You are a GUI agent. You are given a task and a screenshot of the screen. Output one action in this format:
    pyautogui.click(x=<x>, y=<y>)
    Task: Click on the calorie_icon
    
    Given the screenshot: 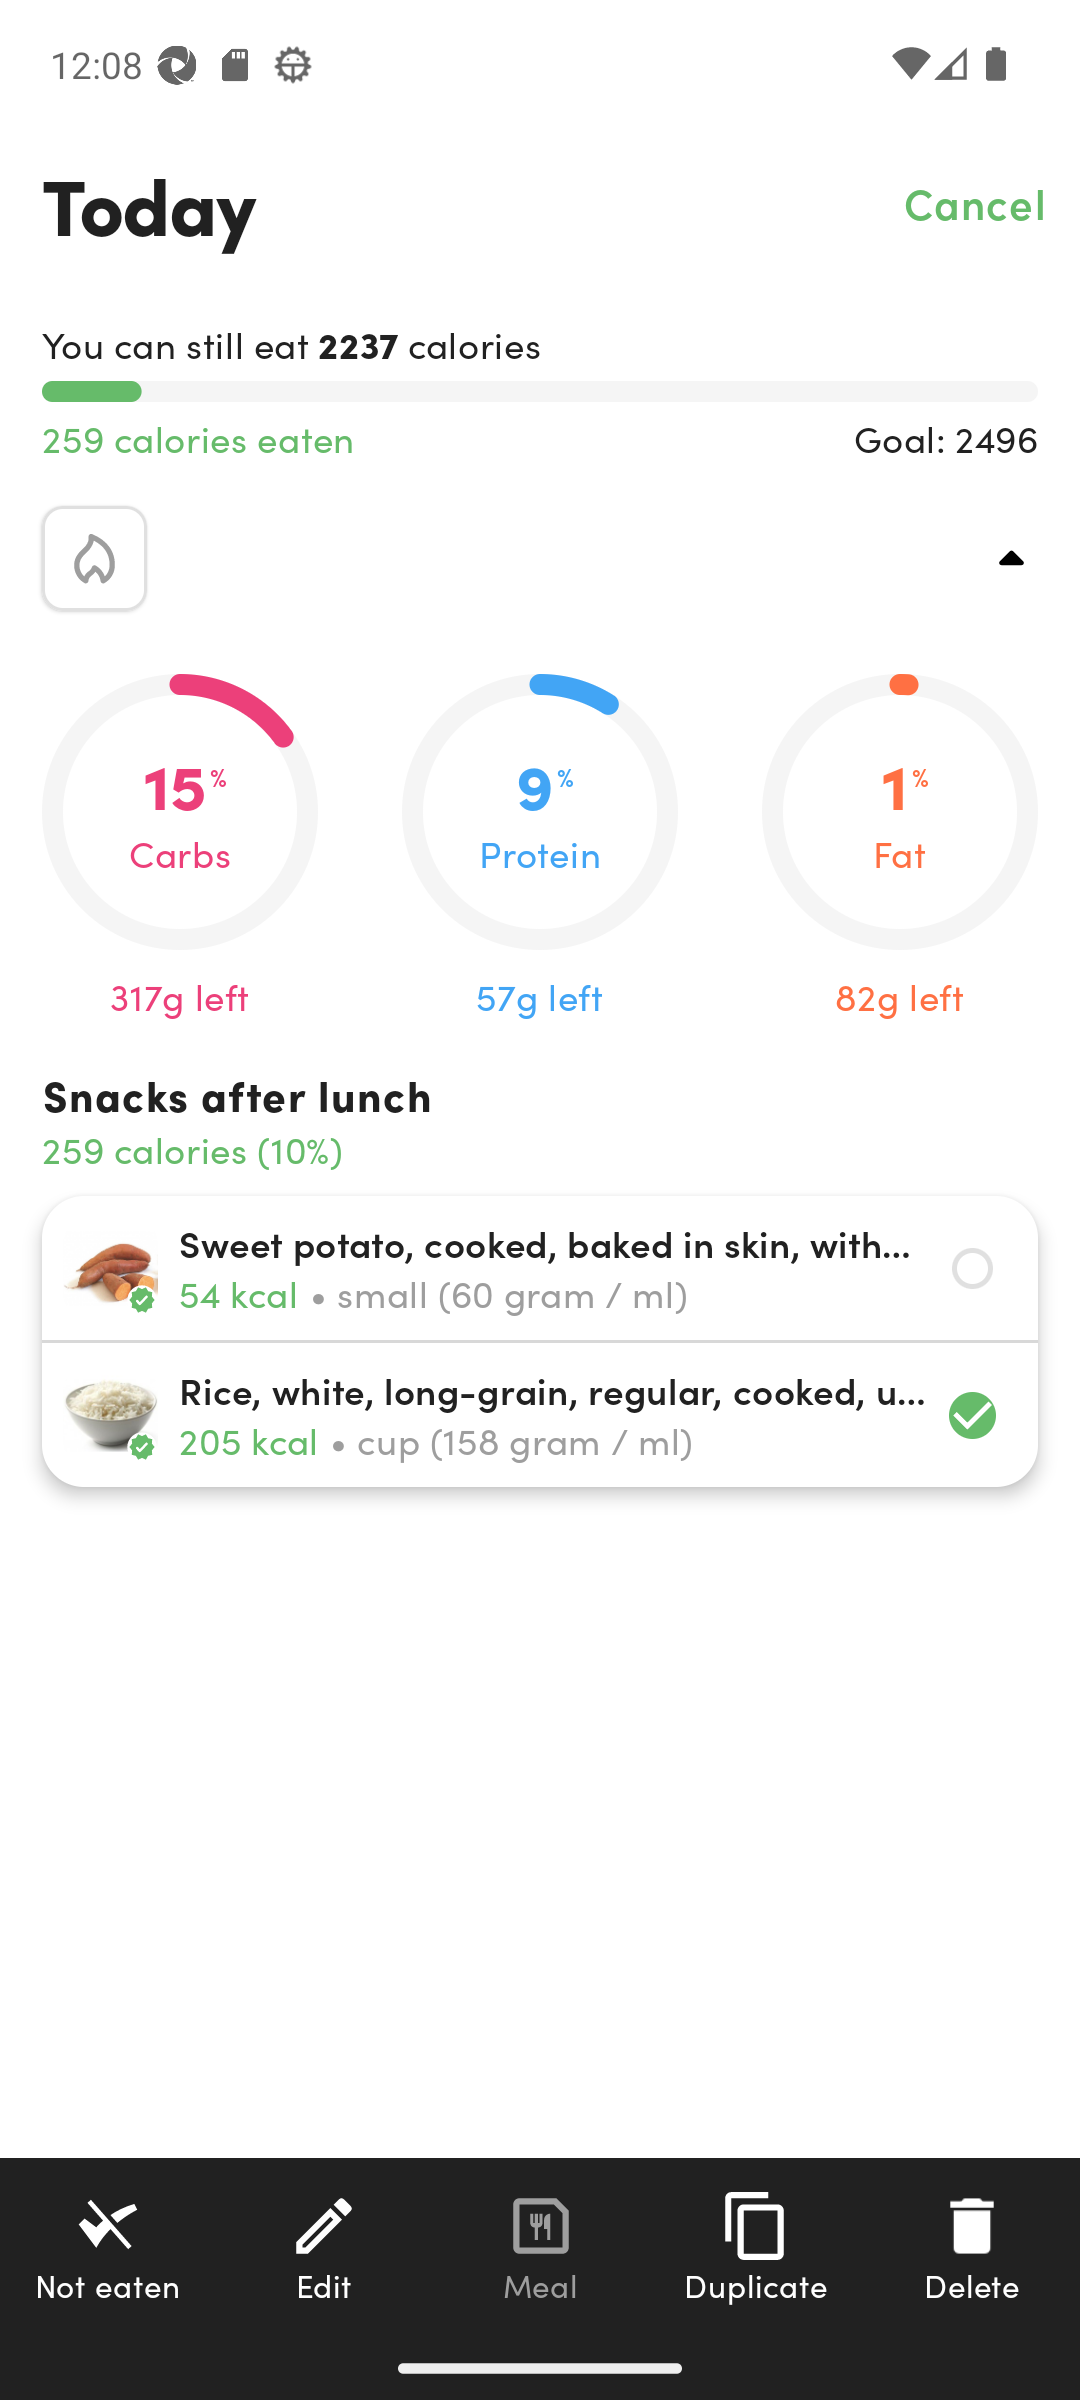 What is the action you would take?
    pyautogui.click(x=94, y=558)
    